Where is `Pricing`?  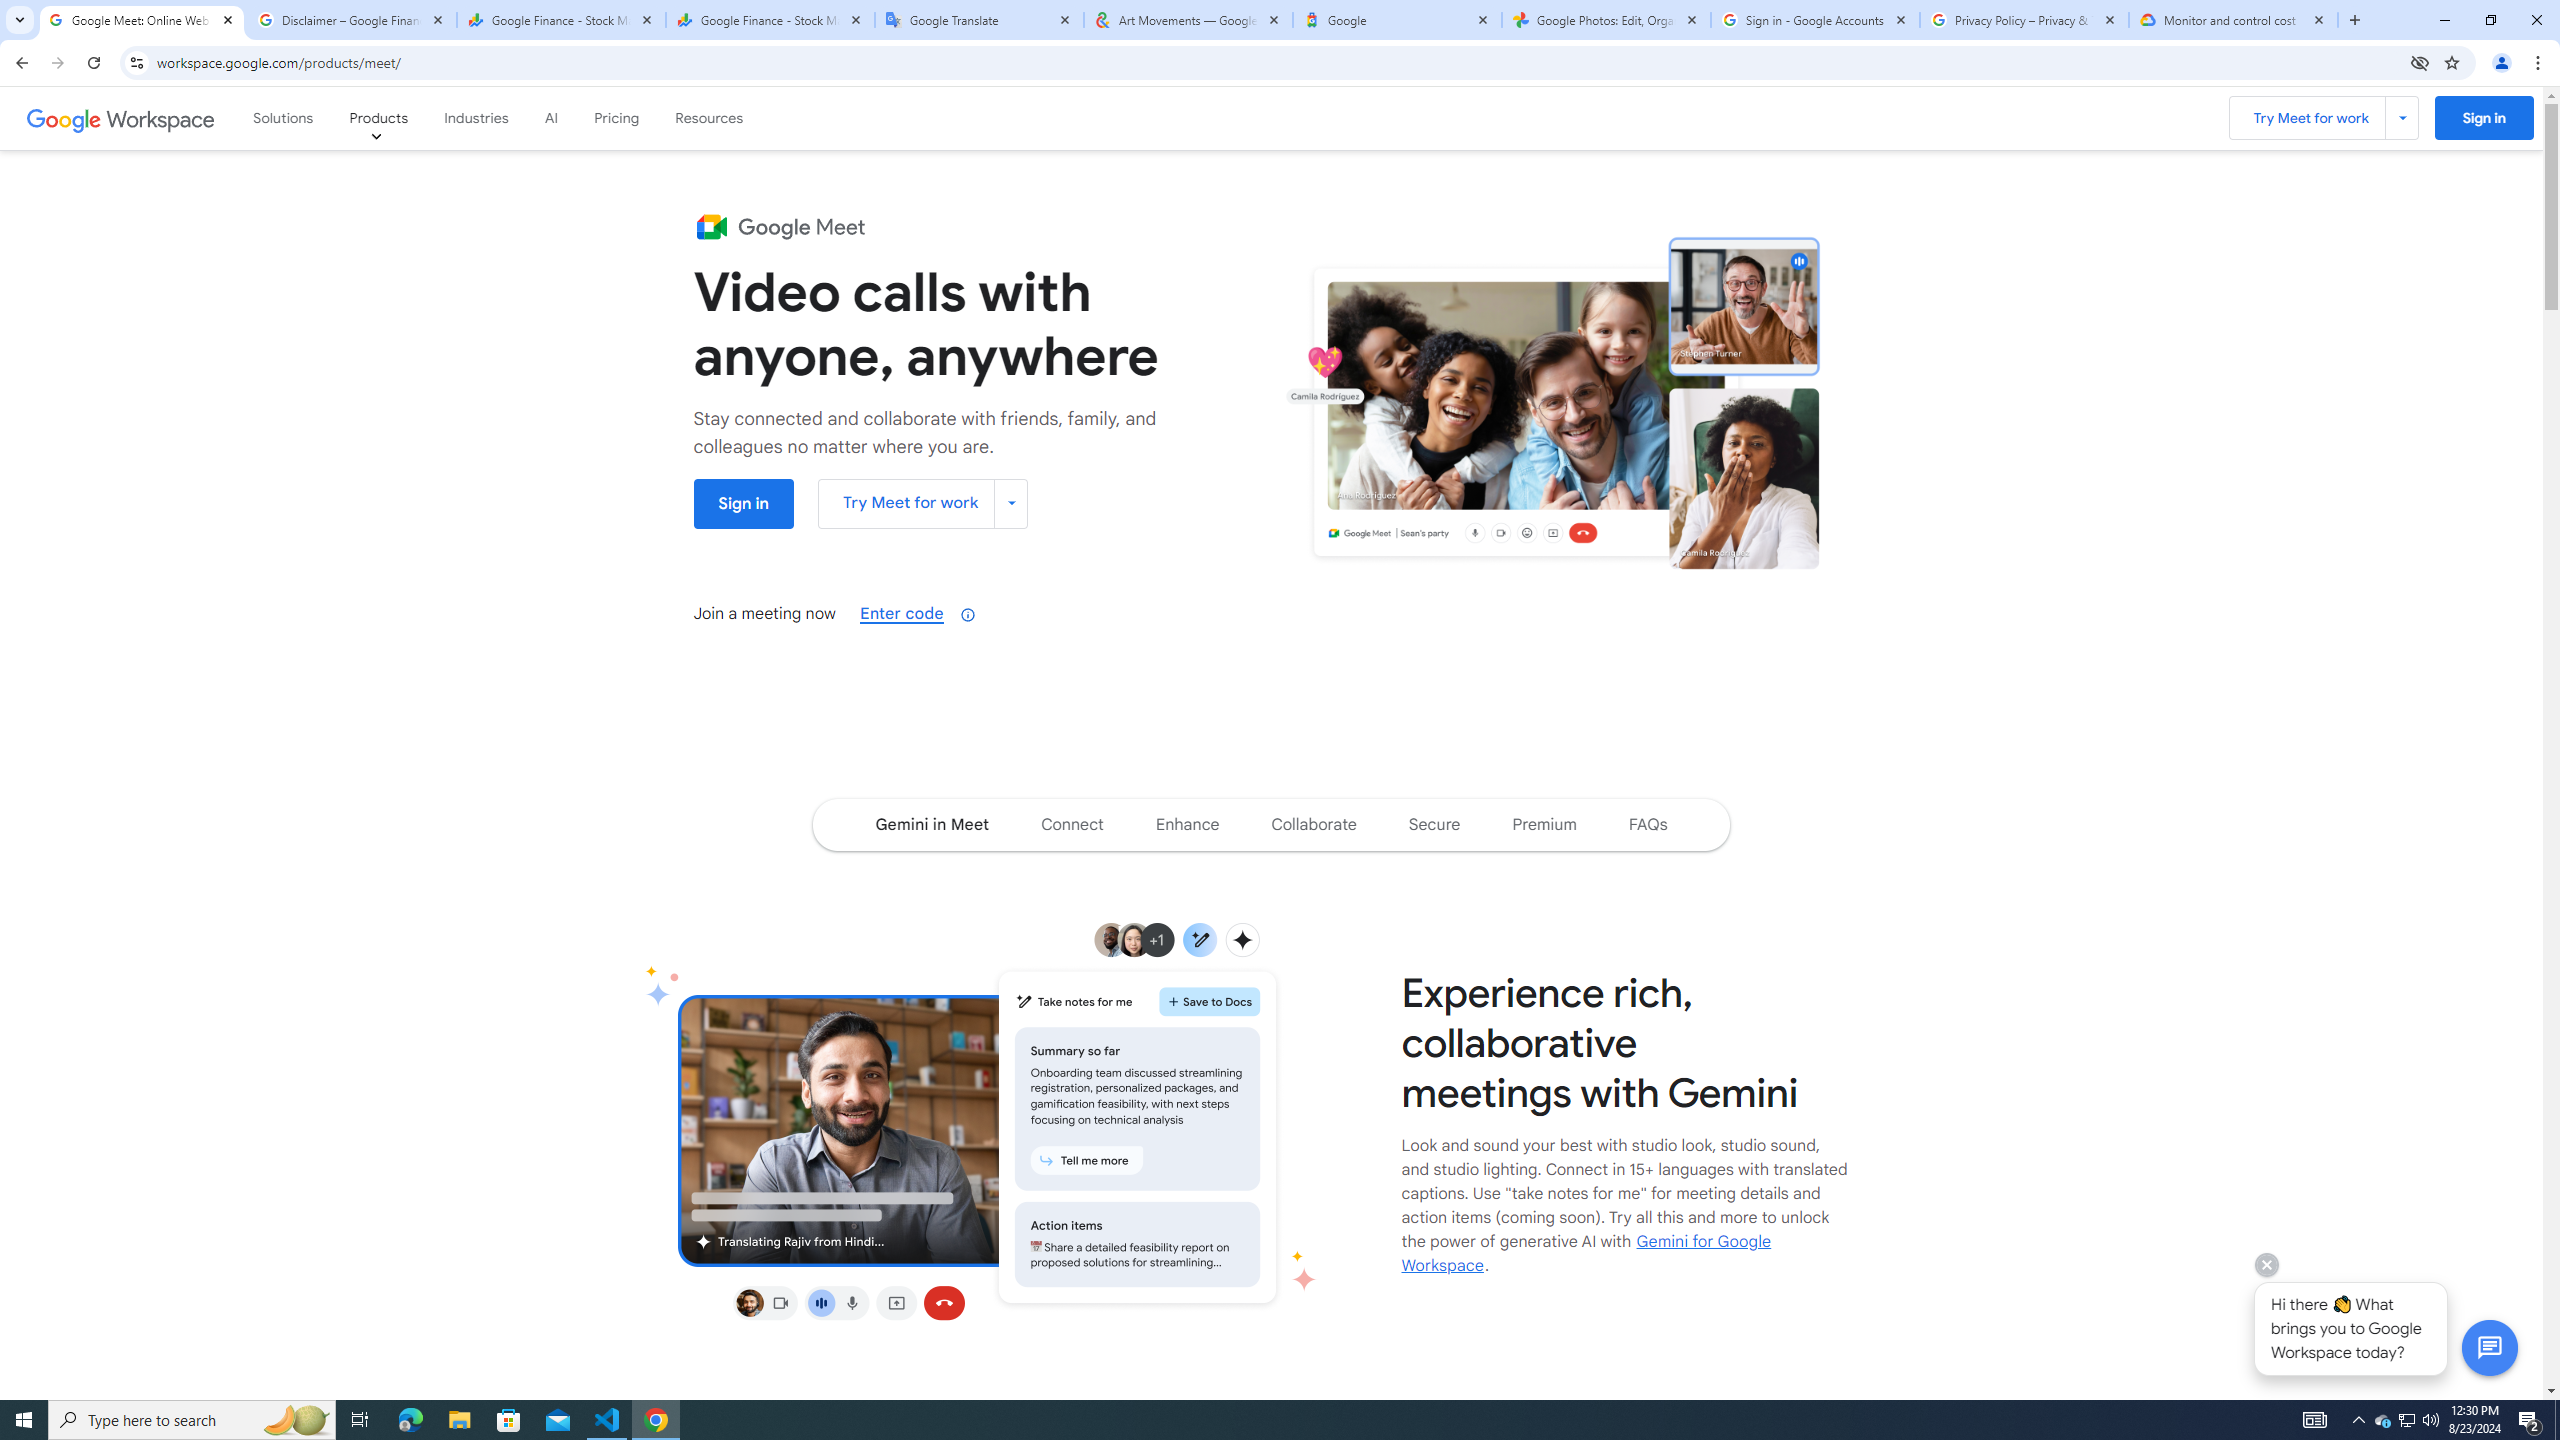
Pricing is located at coordinates (616, 118).